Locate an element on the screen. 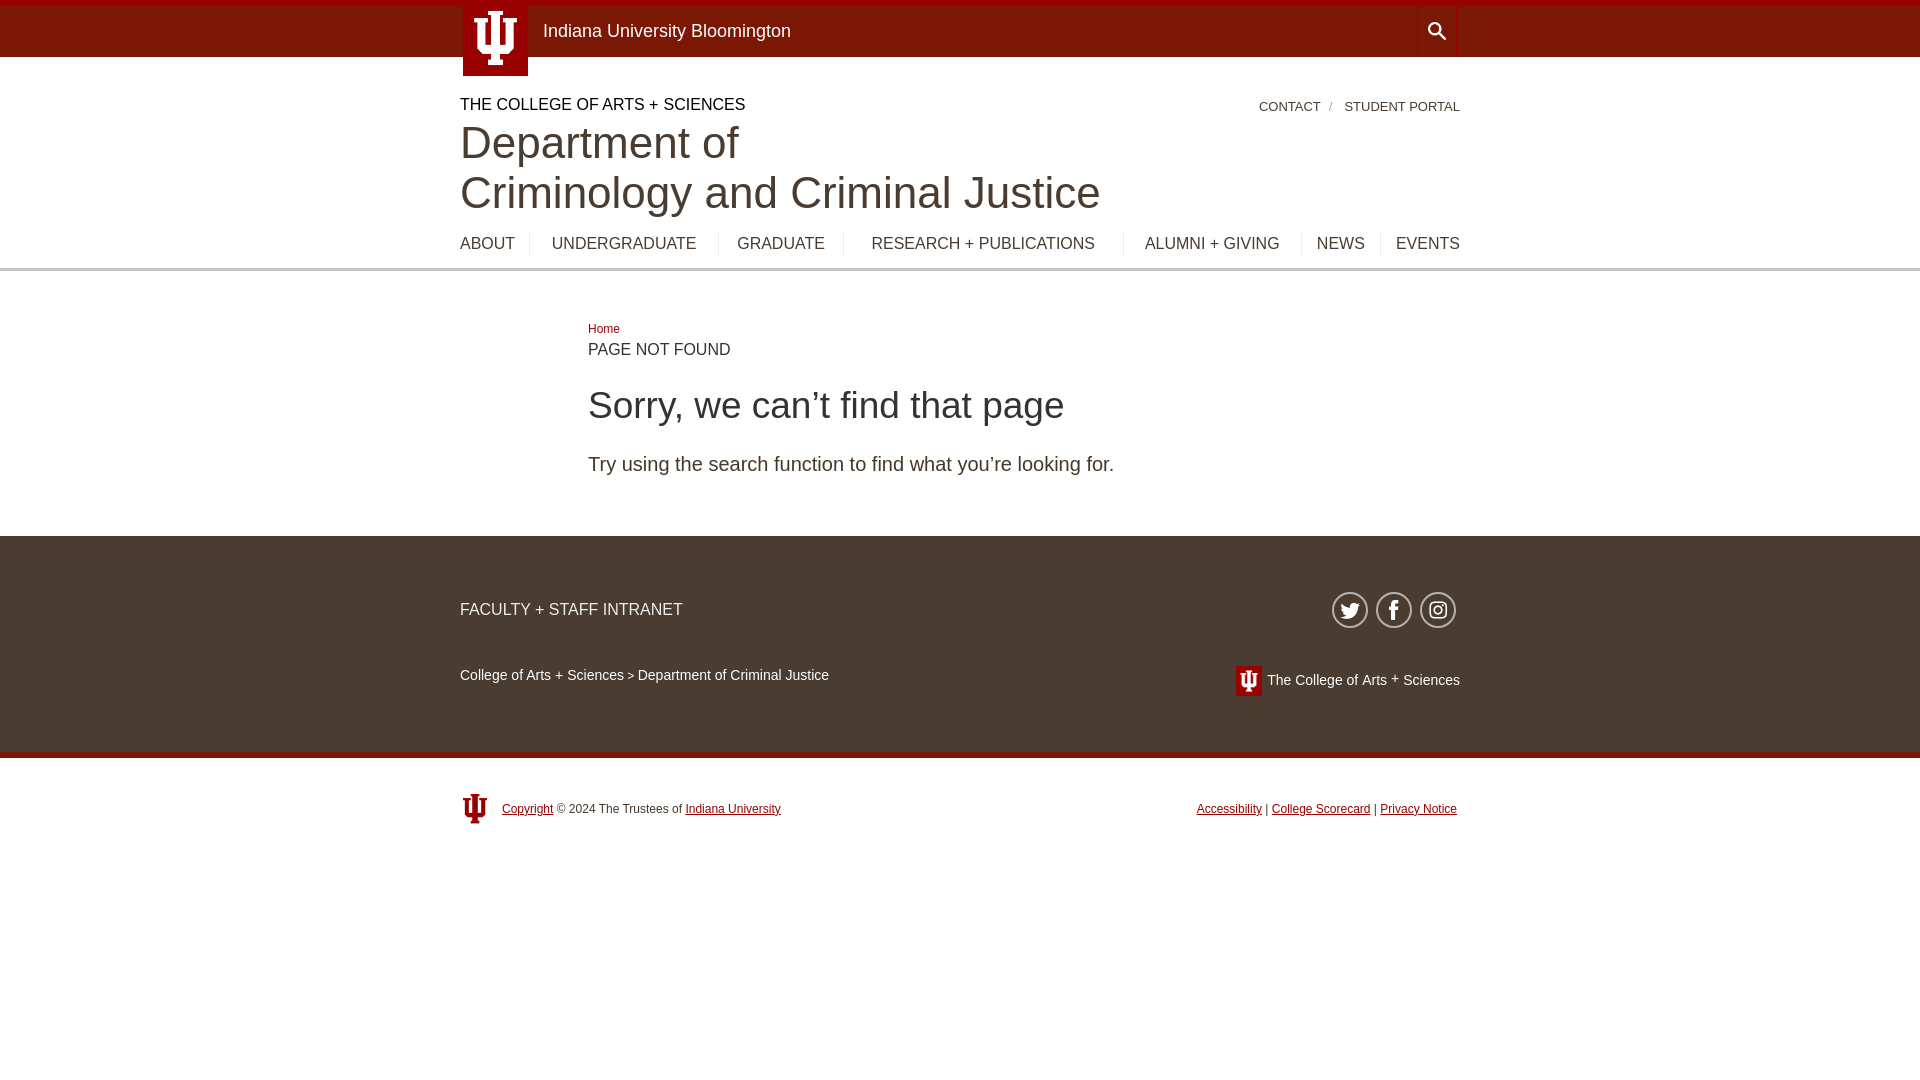  Indiana University Bloomington is located at coordinates (624, 244).